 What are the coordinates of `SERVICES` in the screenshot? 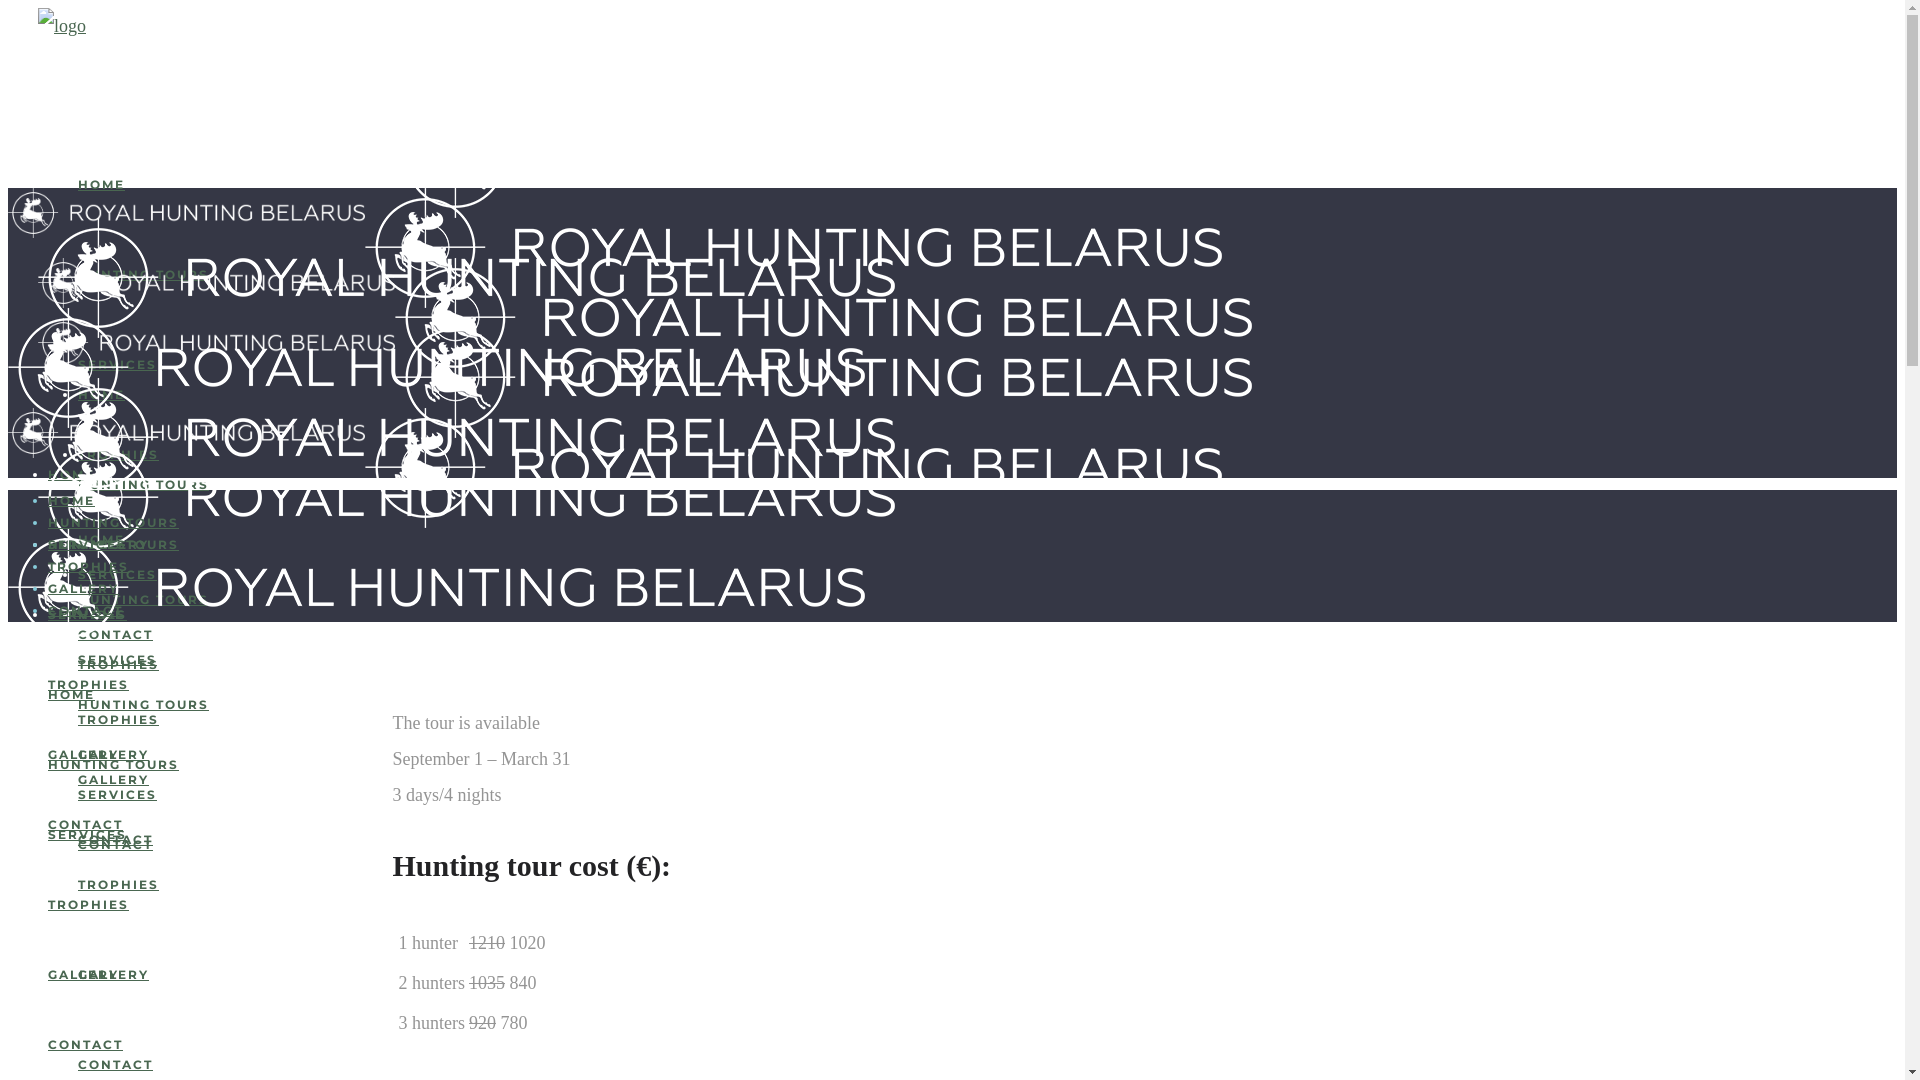 It's located at (88, 834).